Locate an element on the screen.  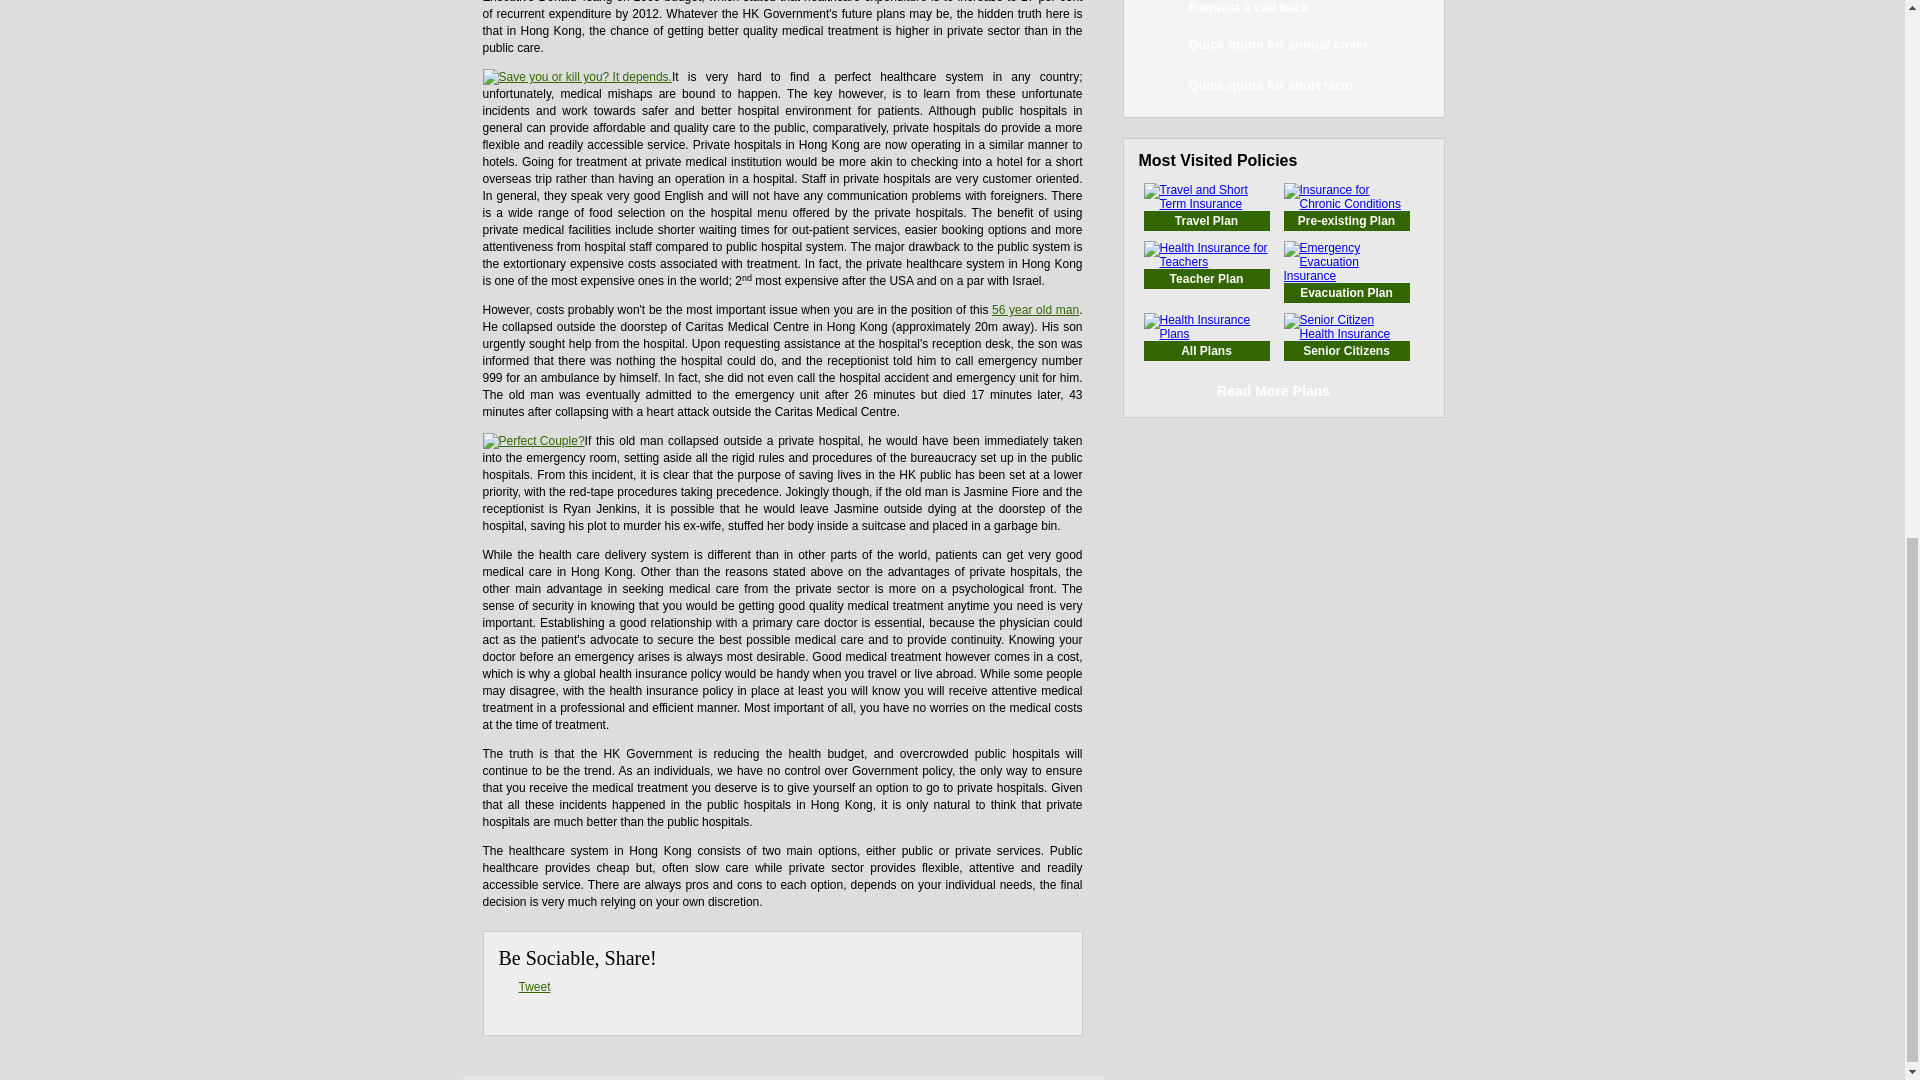
Tweet is located at coordinates (534, 986).